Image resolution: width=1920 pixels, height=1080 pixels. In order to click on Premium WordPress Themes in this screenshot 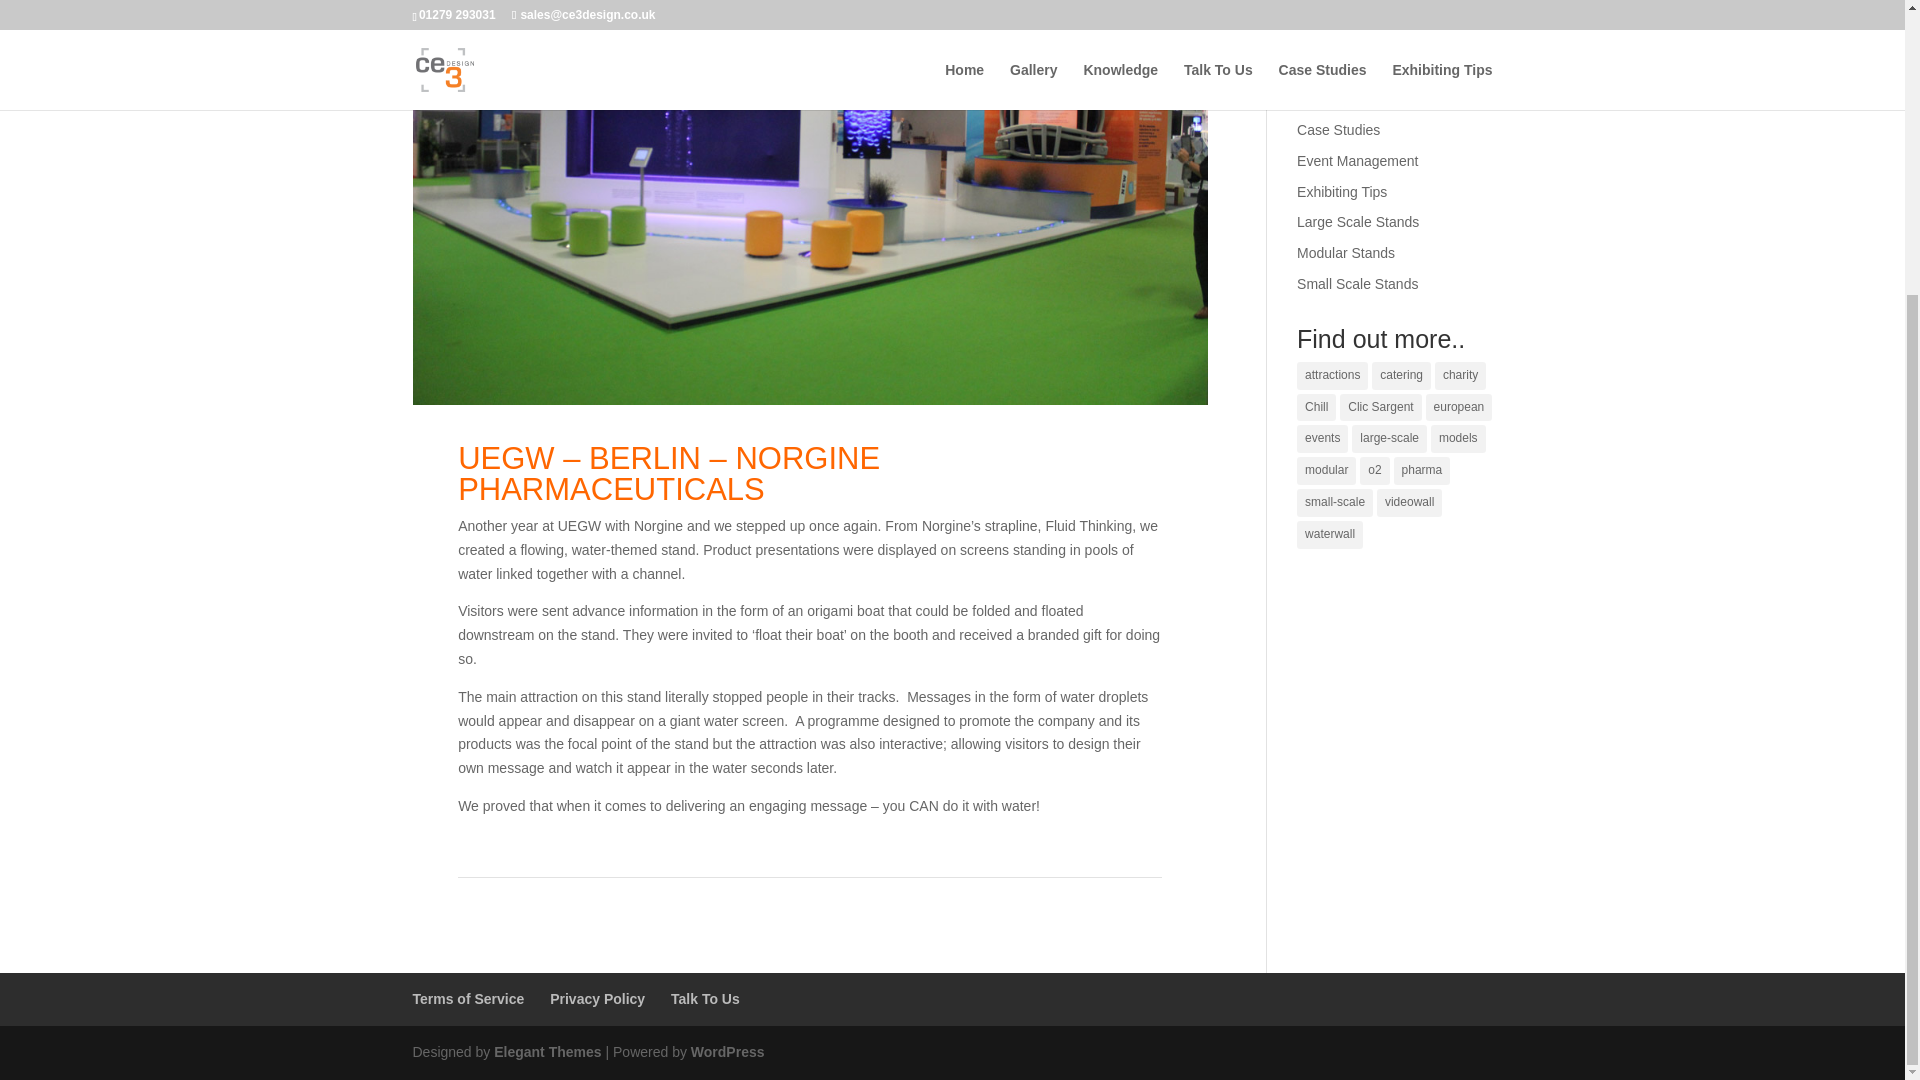, I will do `click(546, 1052)`.